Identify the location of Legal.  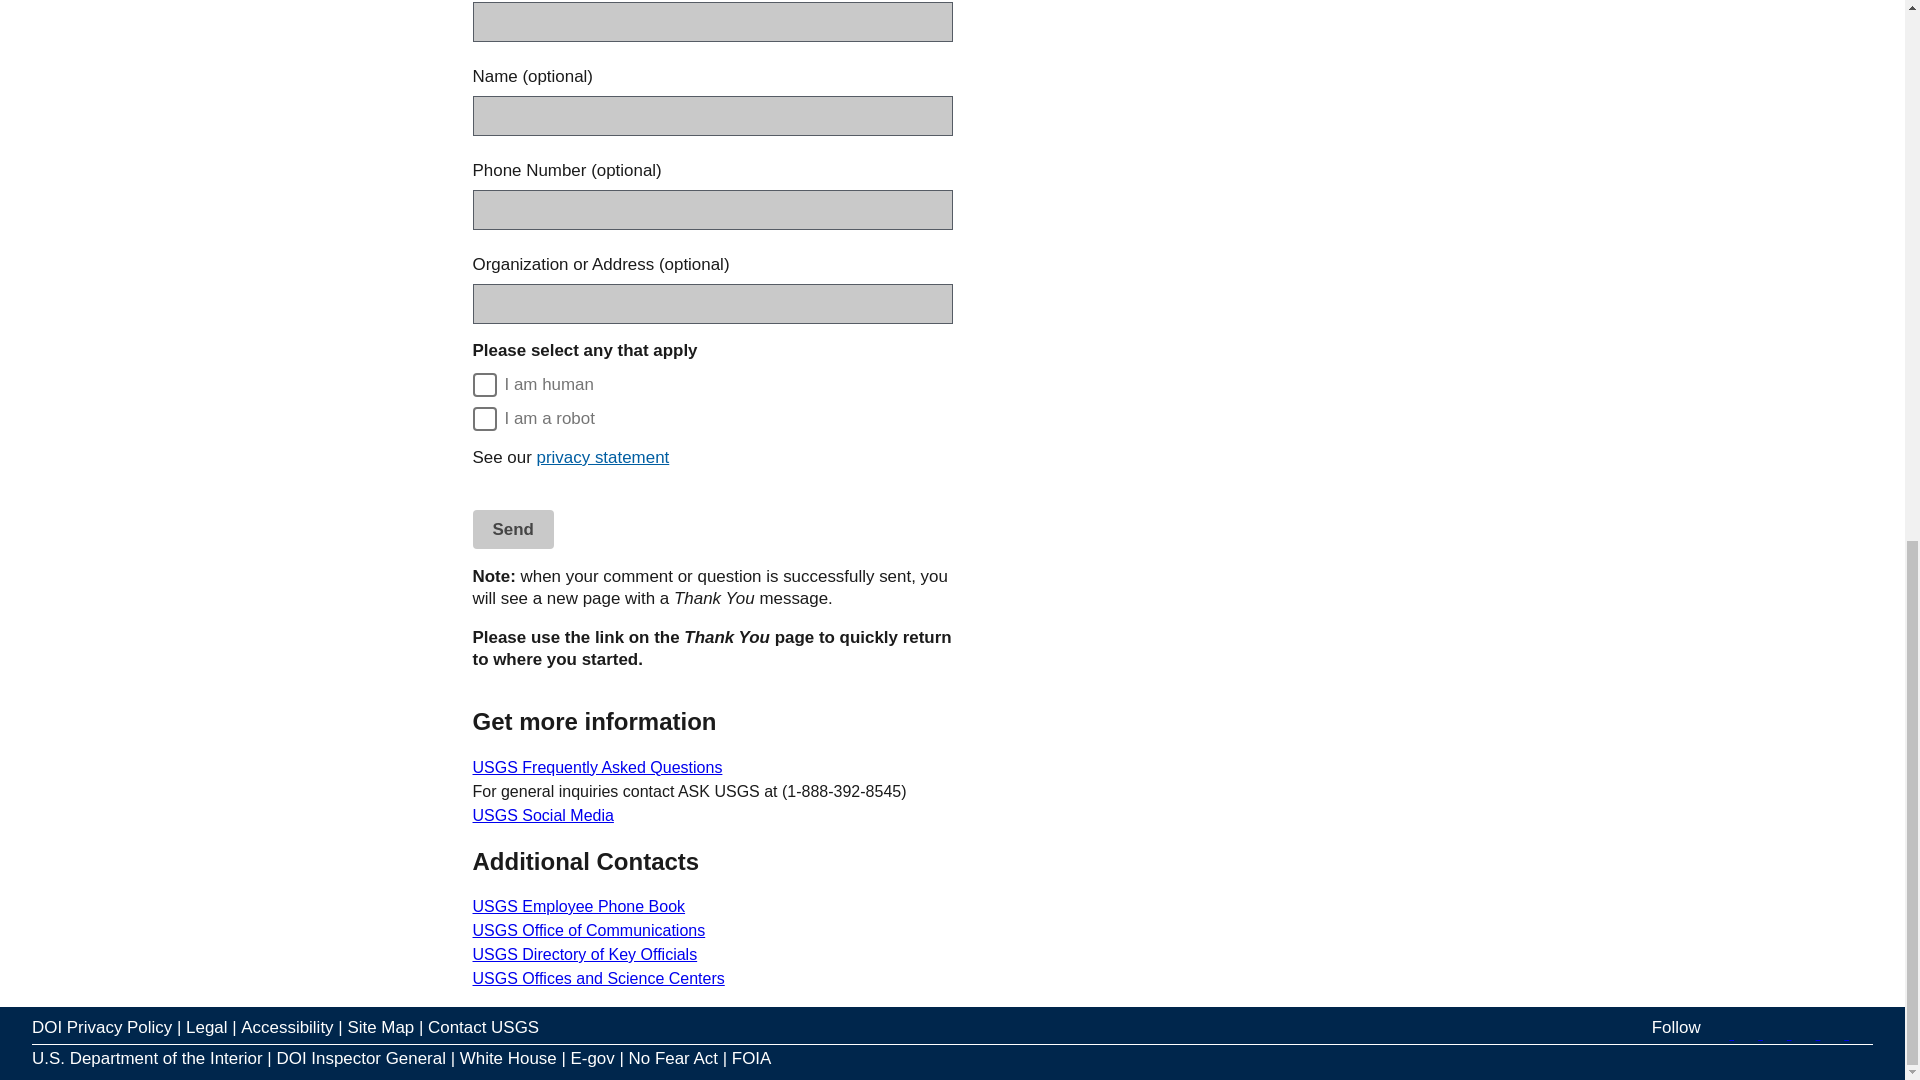
(206, 1028).